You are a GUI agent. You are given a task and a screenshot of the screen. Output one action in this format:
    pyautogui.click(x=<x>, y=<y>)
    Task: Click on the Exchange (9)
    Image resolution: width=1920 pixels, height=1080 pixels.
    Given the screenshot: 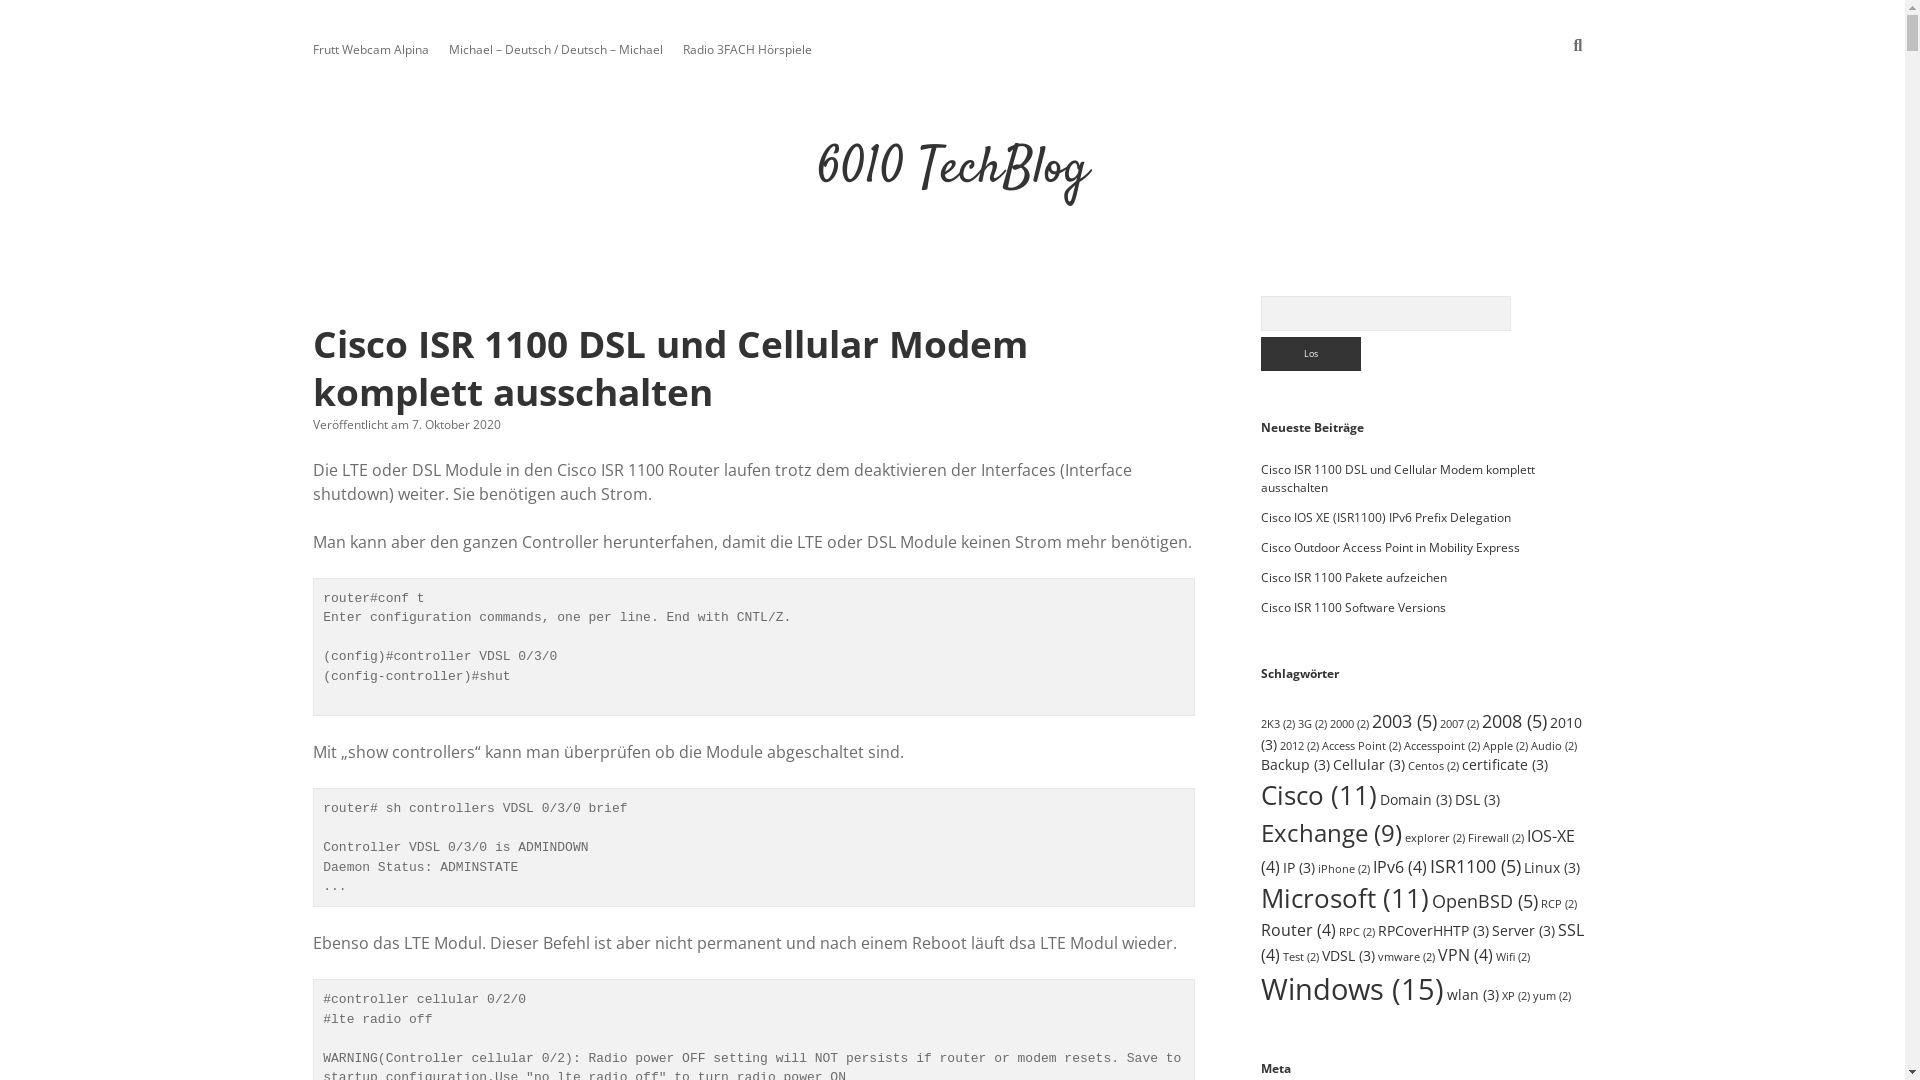 What is the action you would take?
    pyautogui.click(x=1332, y=832)
    